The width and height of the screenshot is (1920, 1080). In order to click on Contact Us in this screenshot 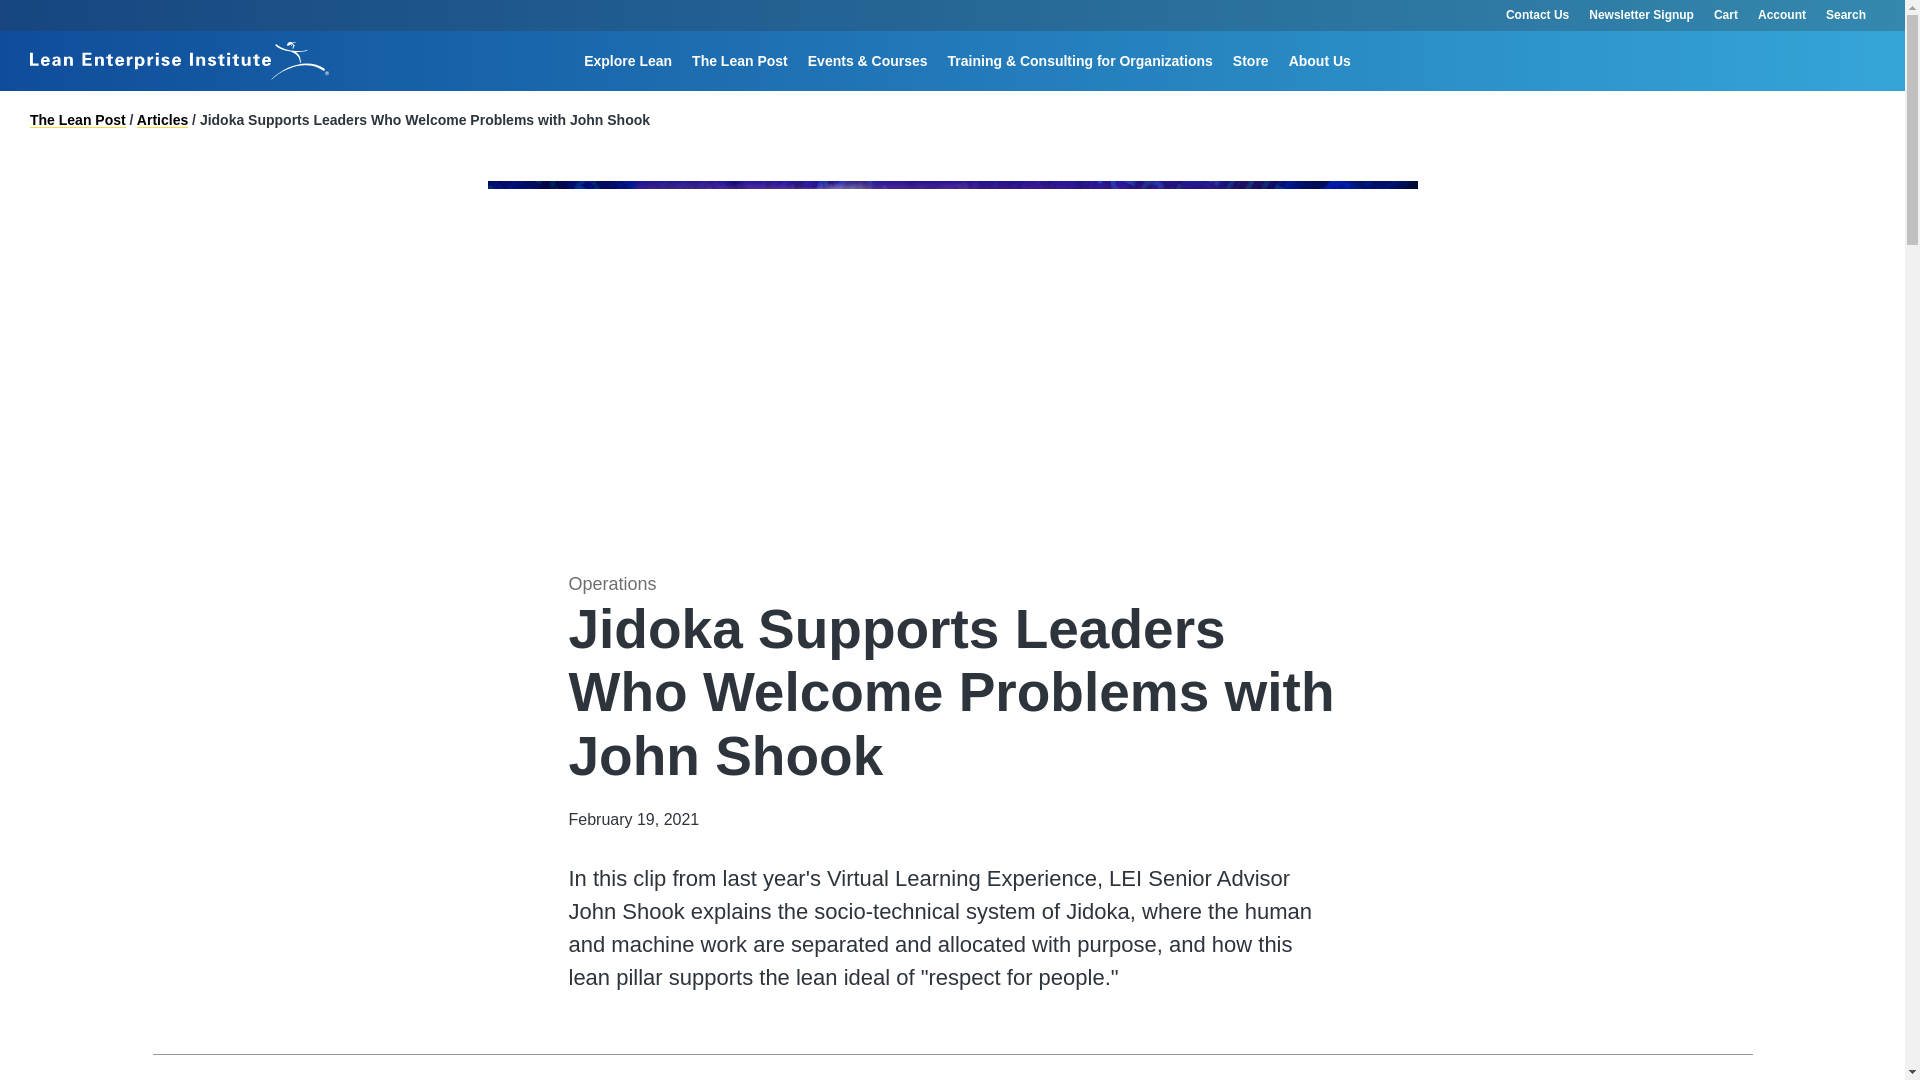, I will do `click(1536, 16)`.